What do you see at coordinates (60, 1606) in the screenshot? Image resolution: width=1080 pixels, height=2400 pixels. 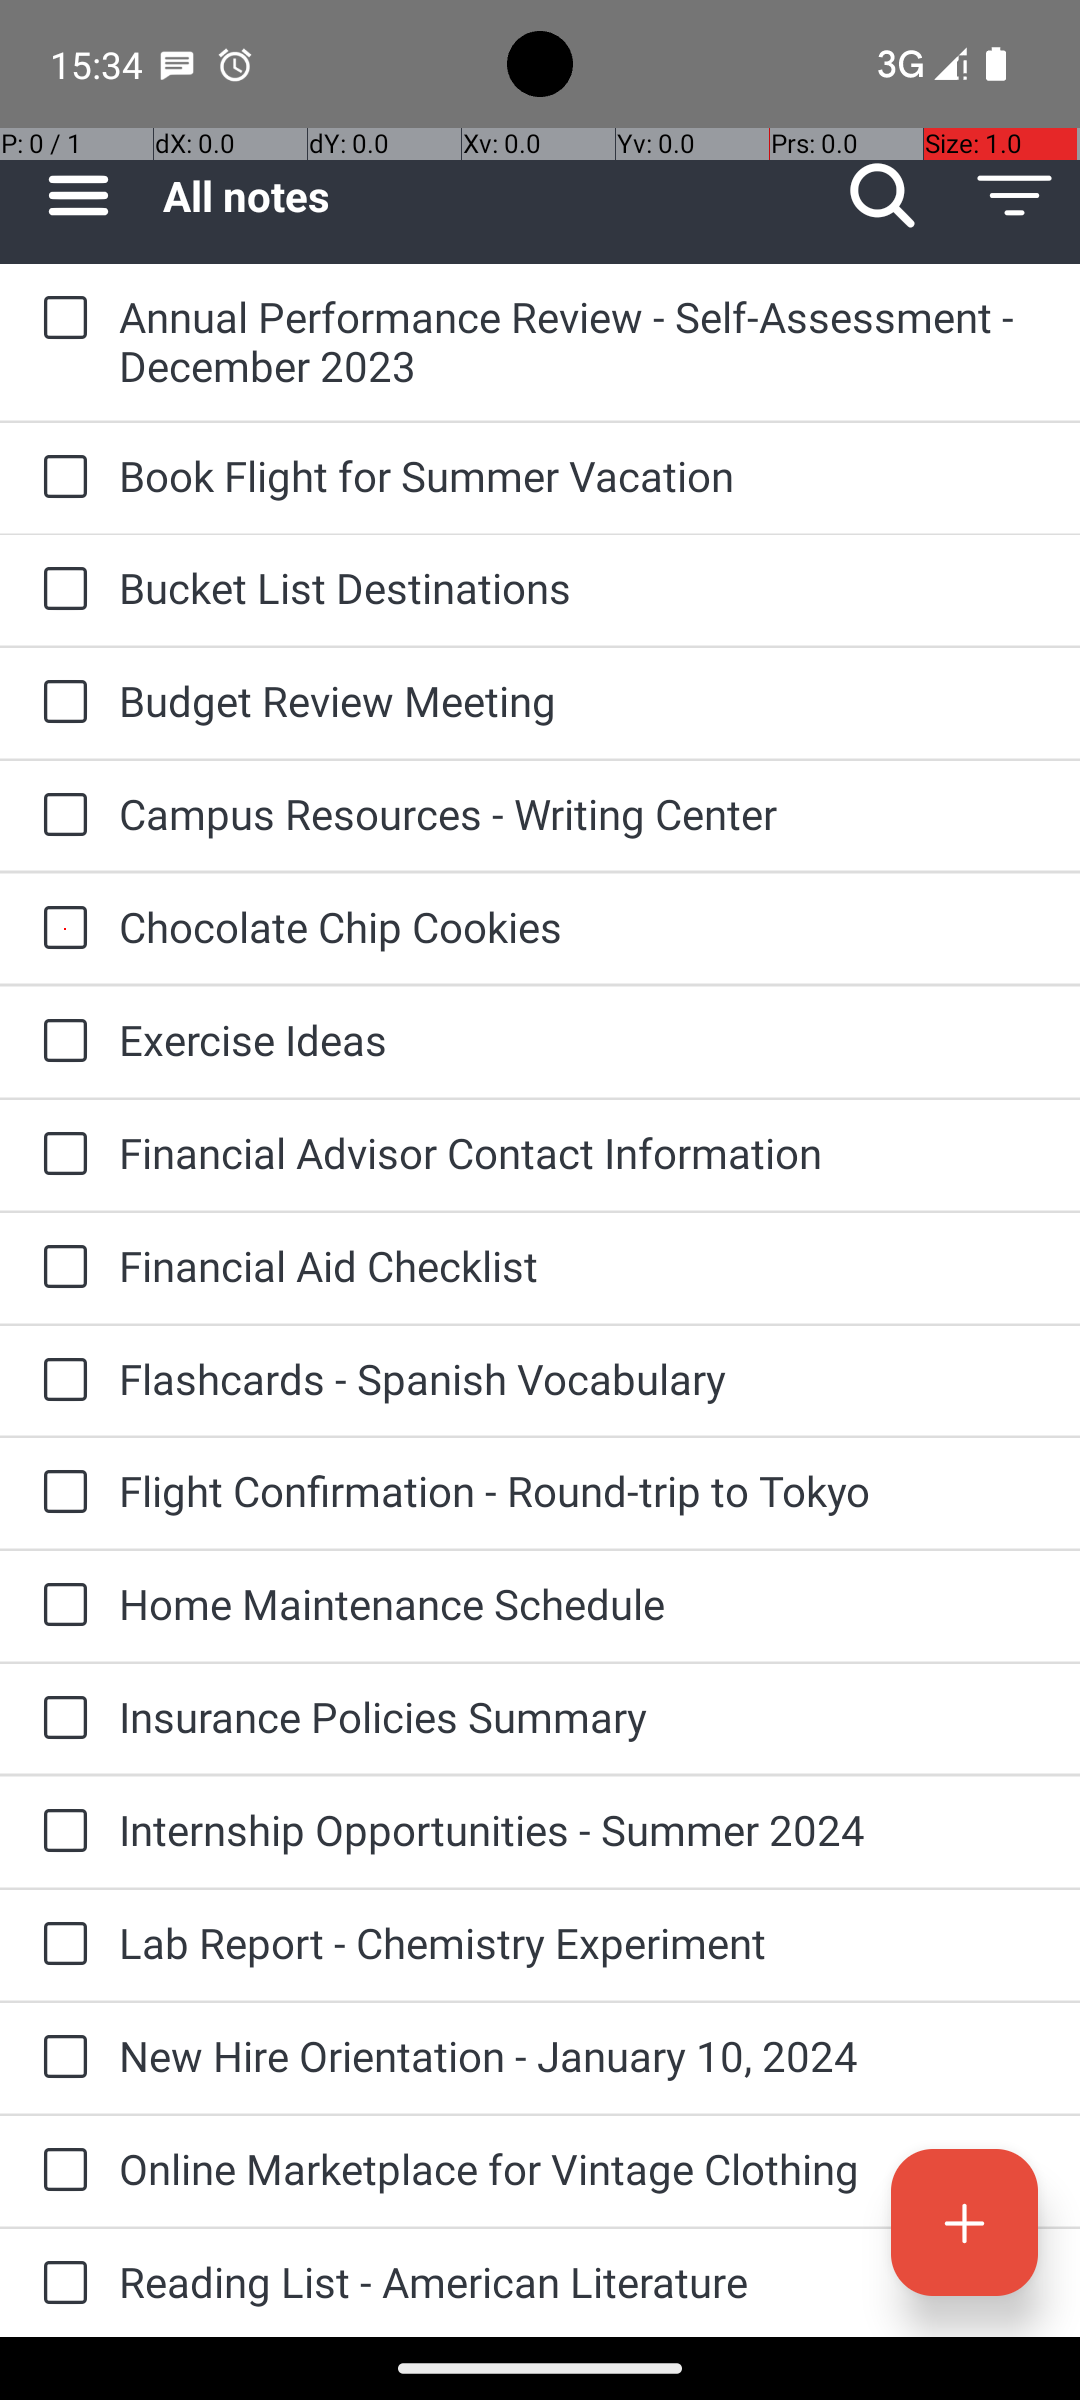 I see `to-do: Home Maintenance Schedule` at bounding box center [60, 1606].